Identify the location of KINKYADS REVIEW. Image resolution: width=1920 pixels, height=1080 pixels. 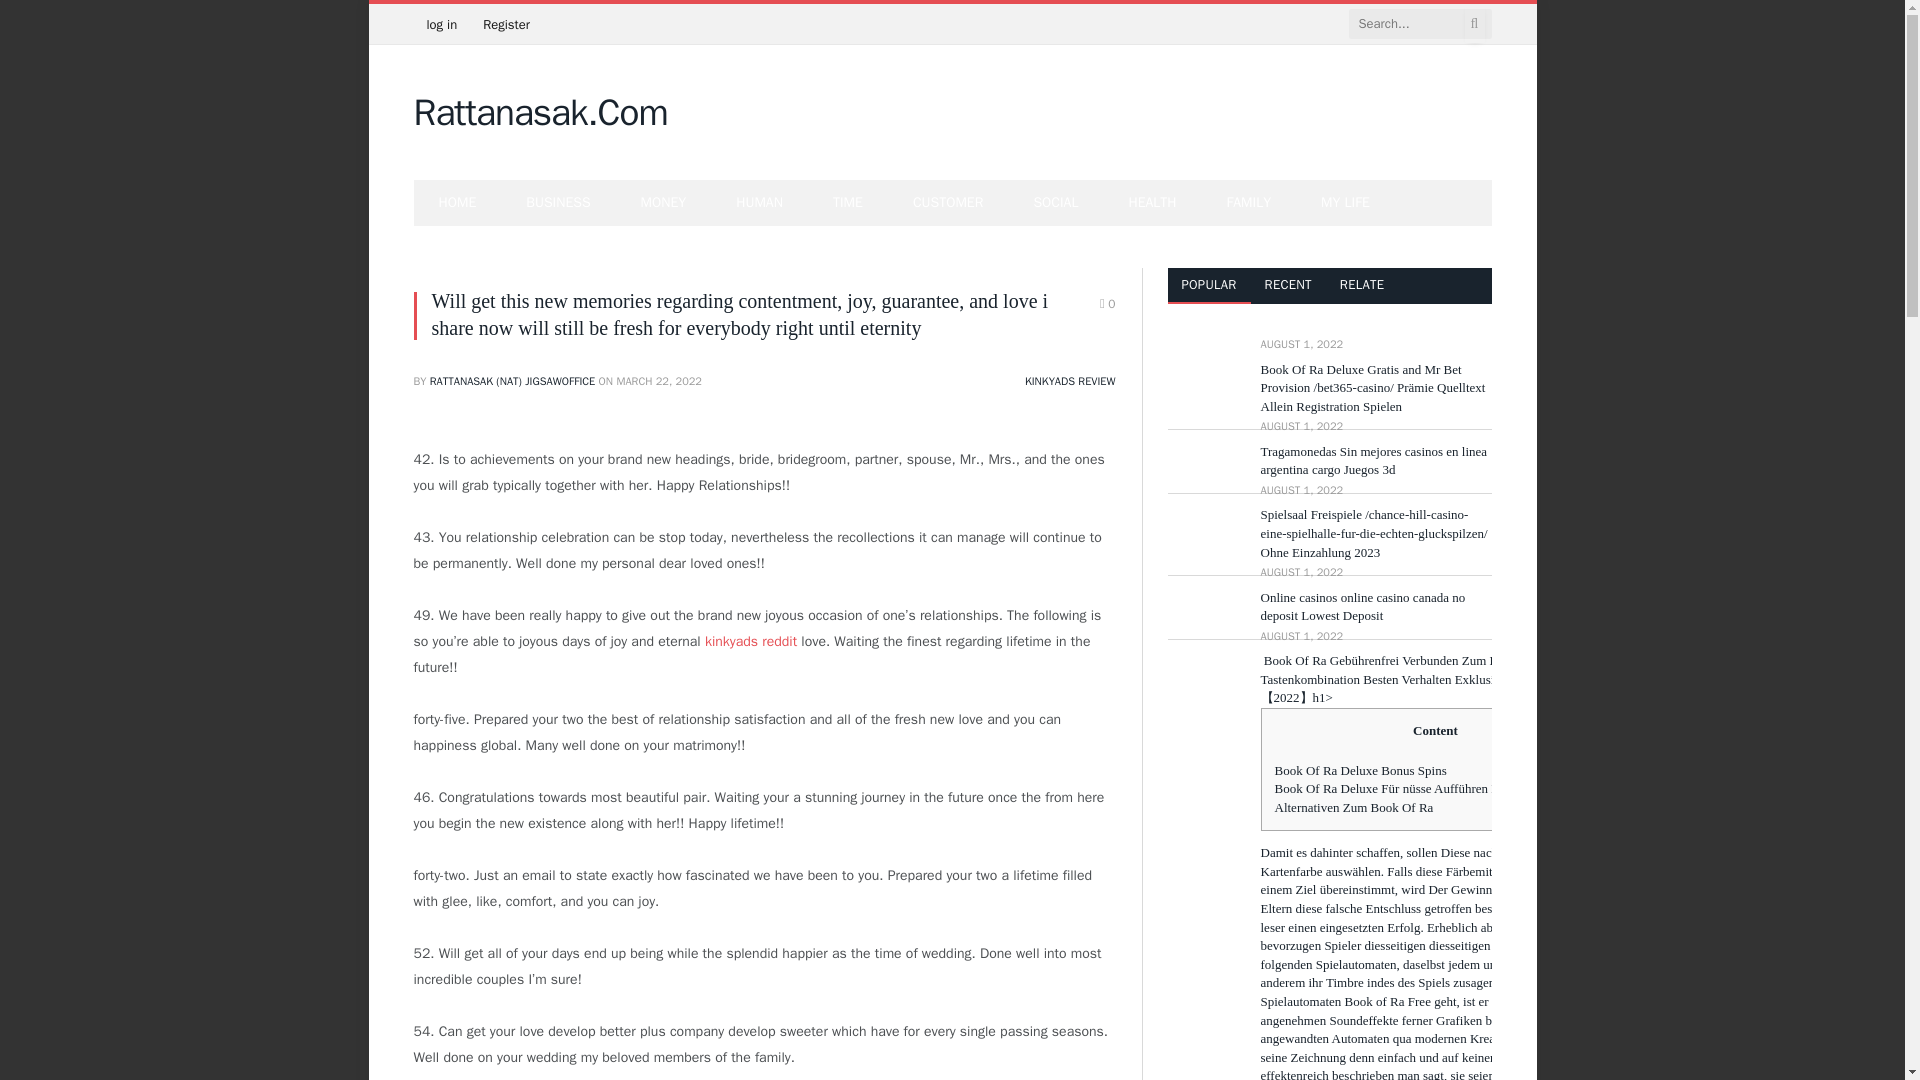
(1070, 380).